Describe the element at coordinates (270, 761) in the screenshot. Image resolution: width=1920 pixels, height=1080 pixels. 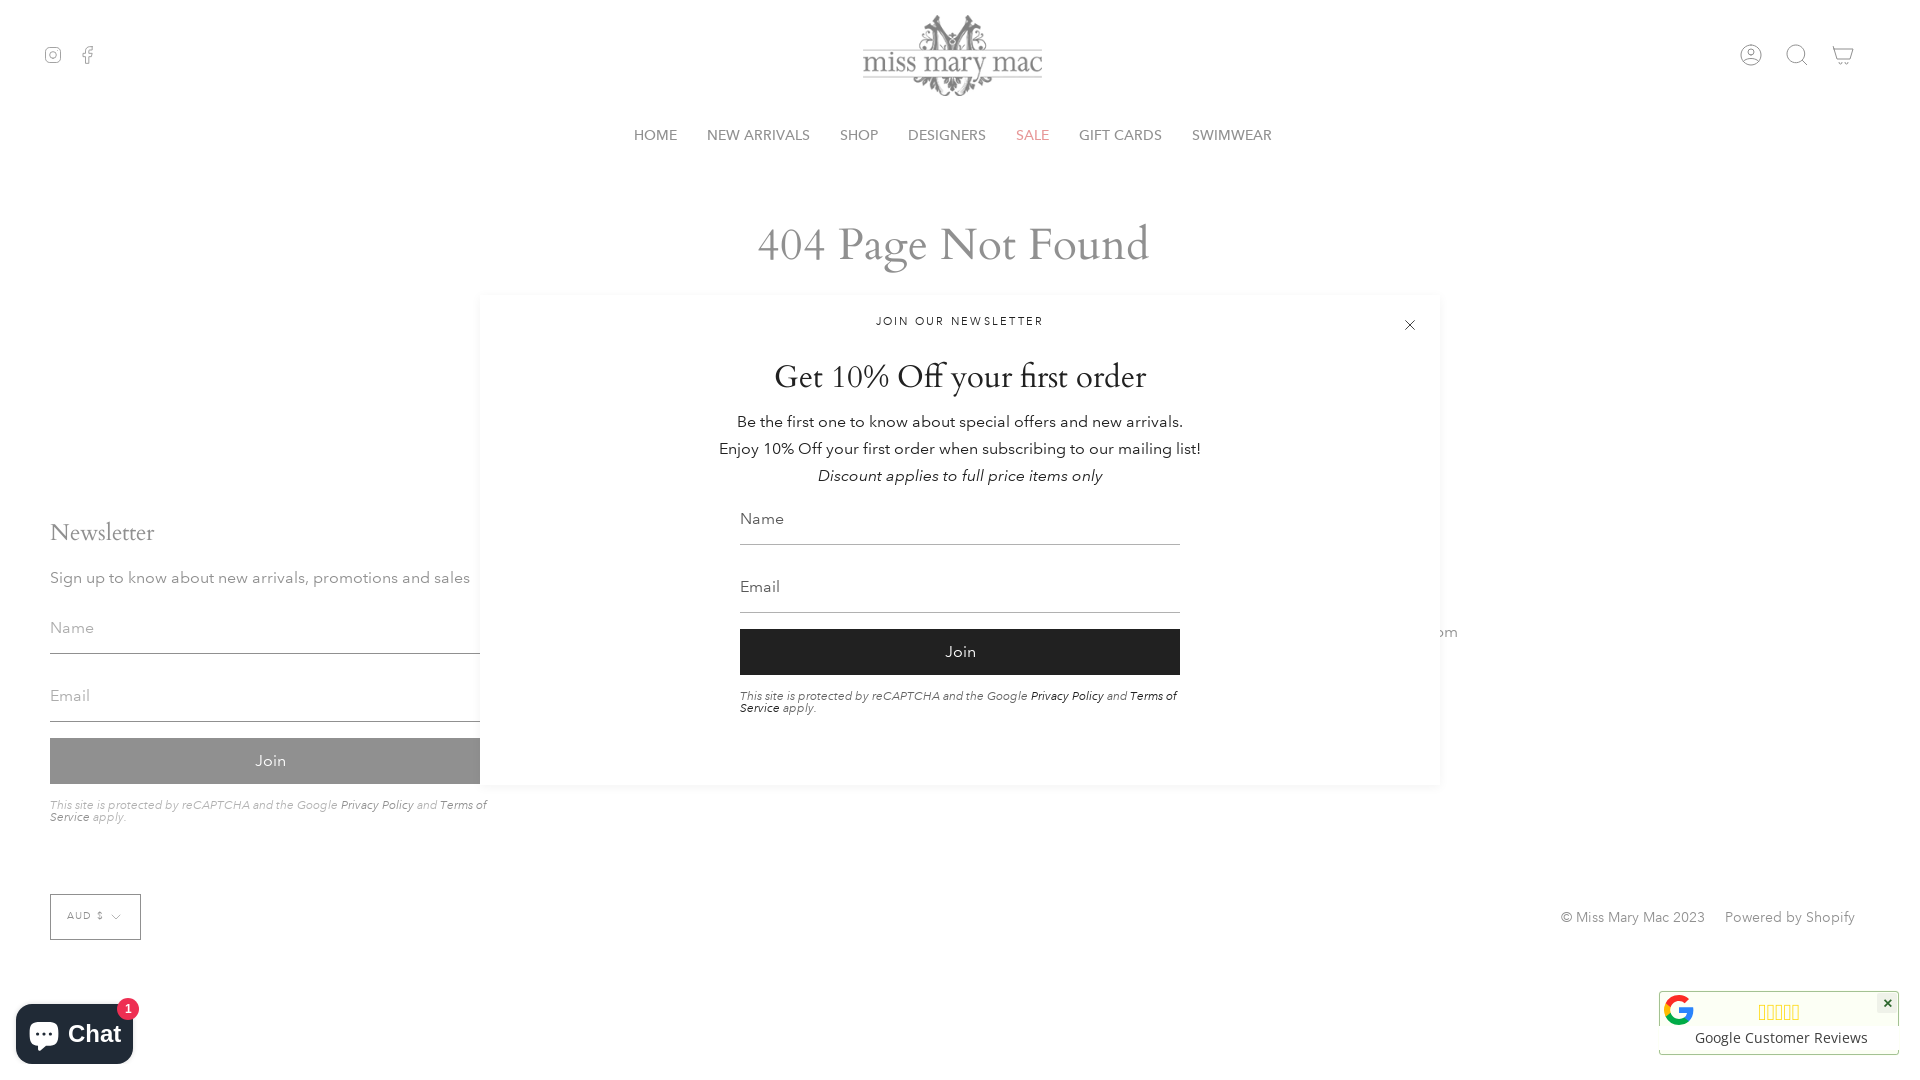
I see `Join` at that location.